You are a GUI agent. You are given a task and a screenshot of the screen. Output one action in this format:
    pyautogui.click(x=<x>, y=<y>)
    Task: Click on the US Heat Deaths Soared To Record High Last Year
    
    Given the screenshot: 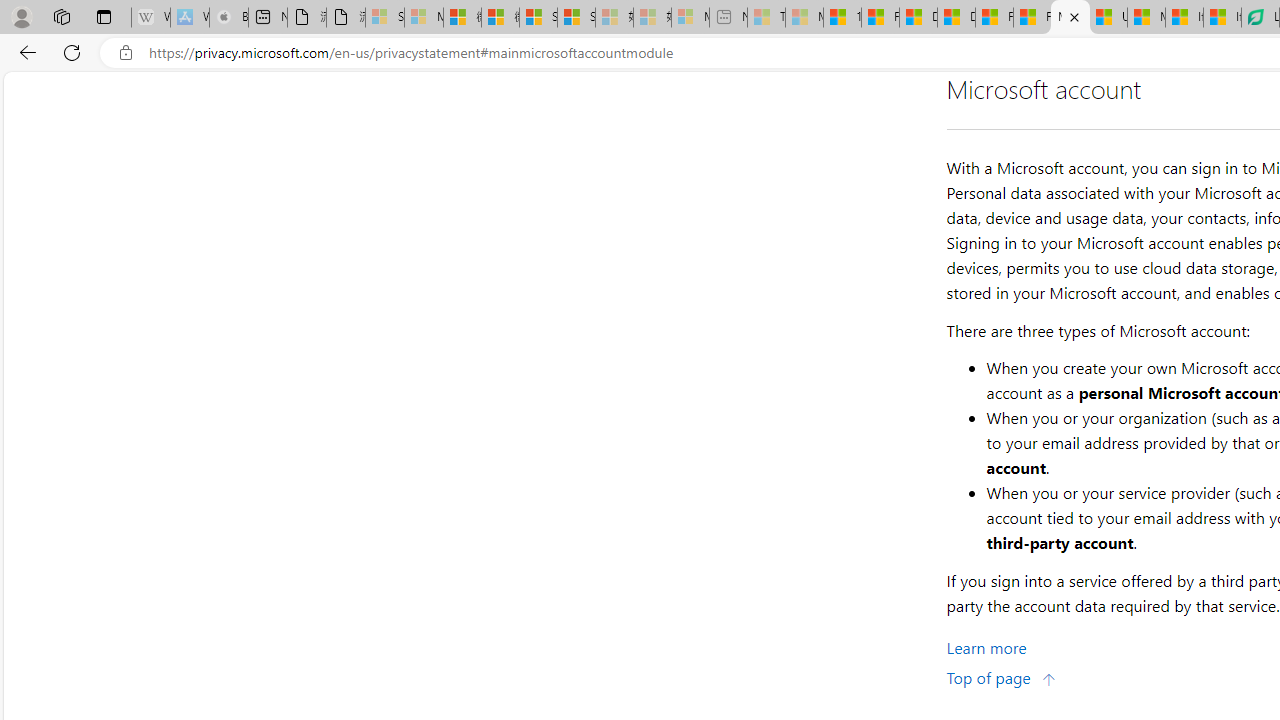 What is the action you would take?
    pyautogui.click(x=1108, y=18)
    